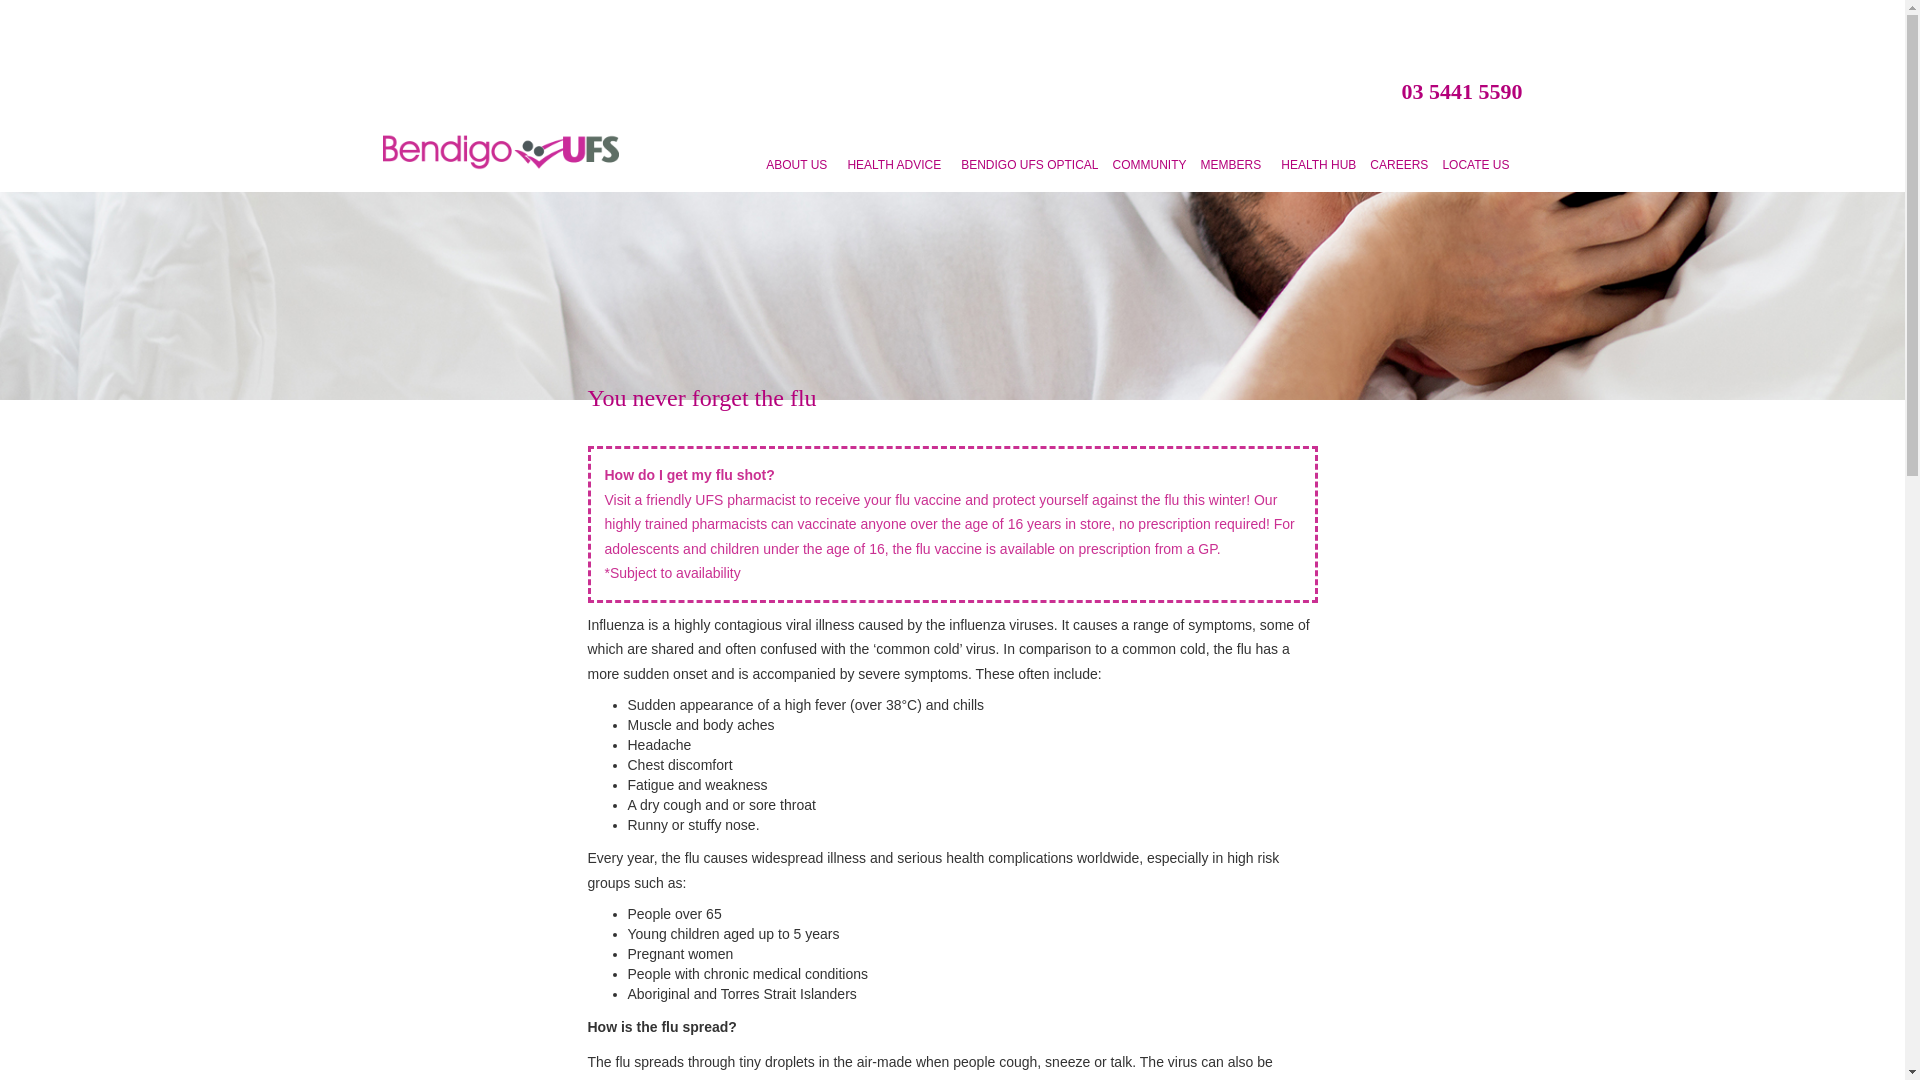 The image size is (1920, 1080). I want to click on HEALTH ADVICE, so click(897, 168).